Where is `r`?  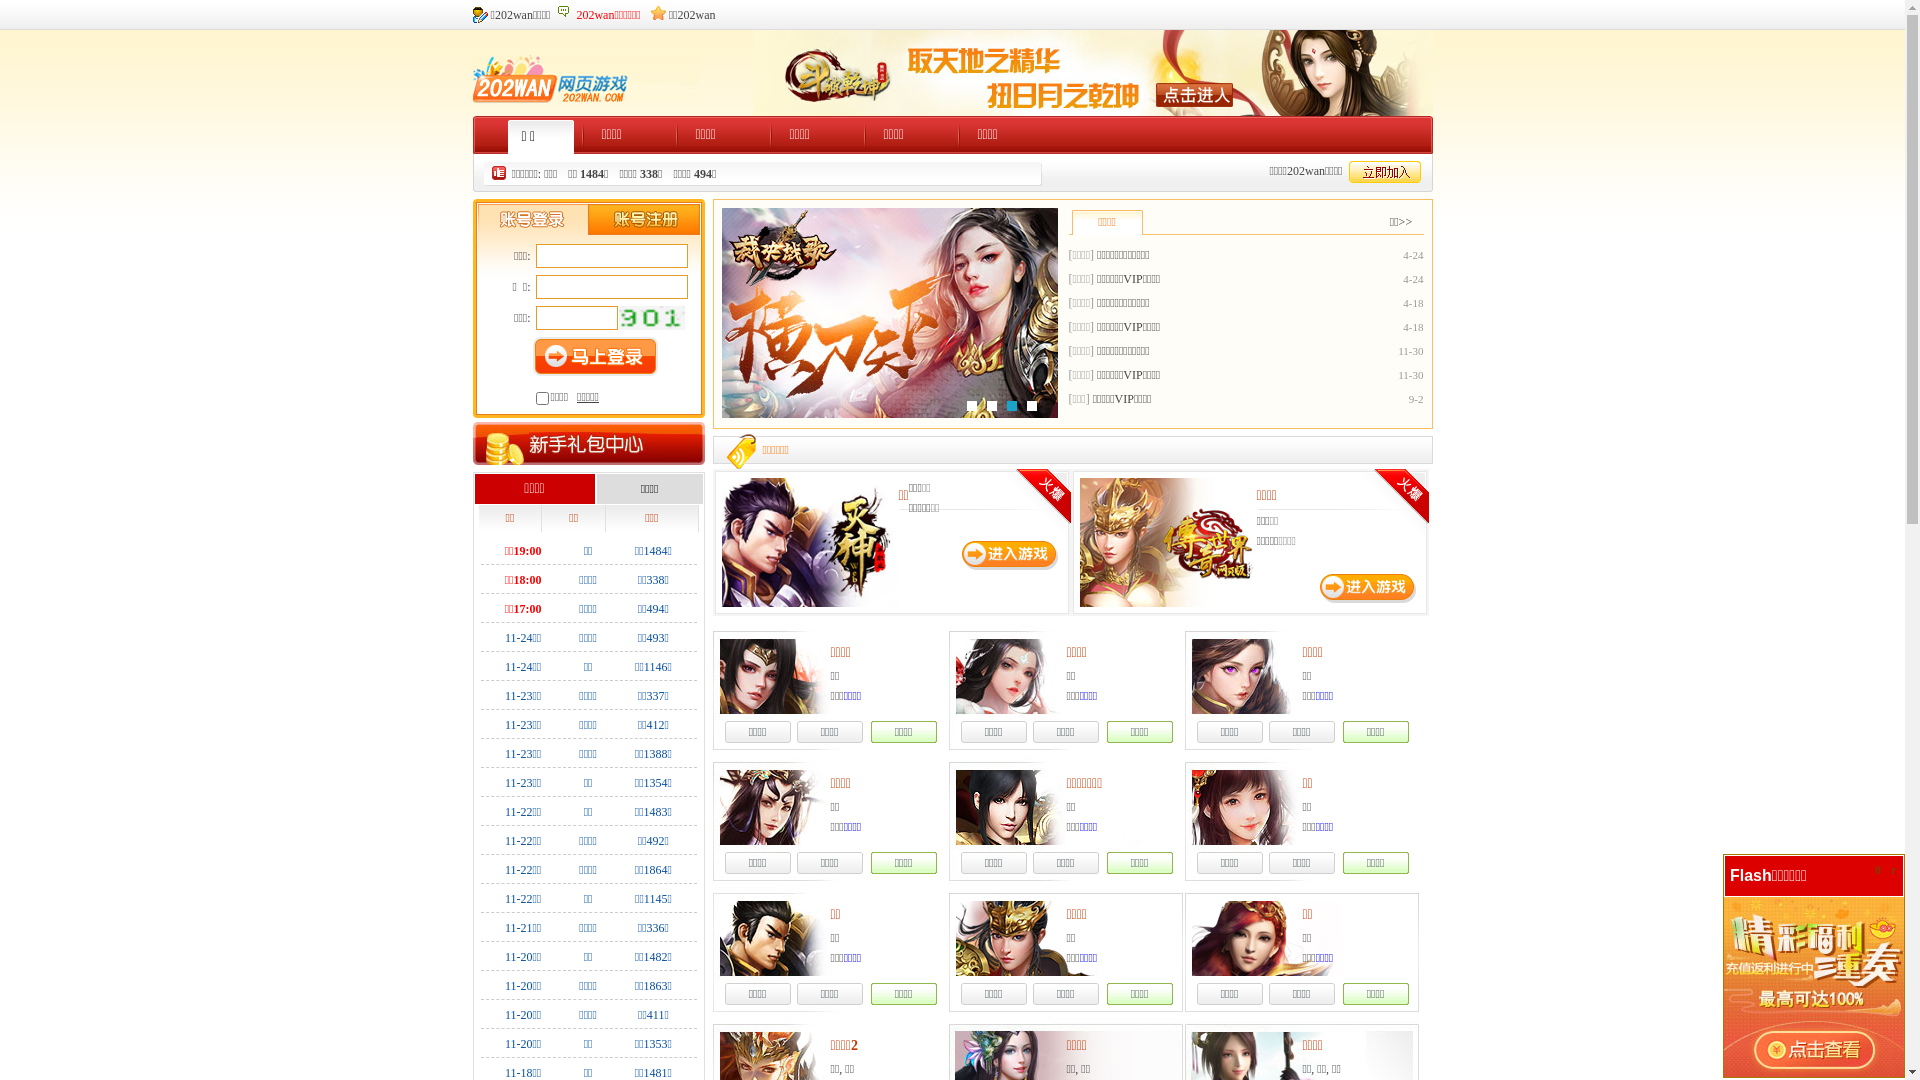
r is located at coordinates (1894, 870).